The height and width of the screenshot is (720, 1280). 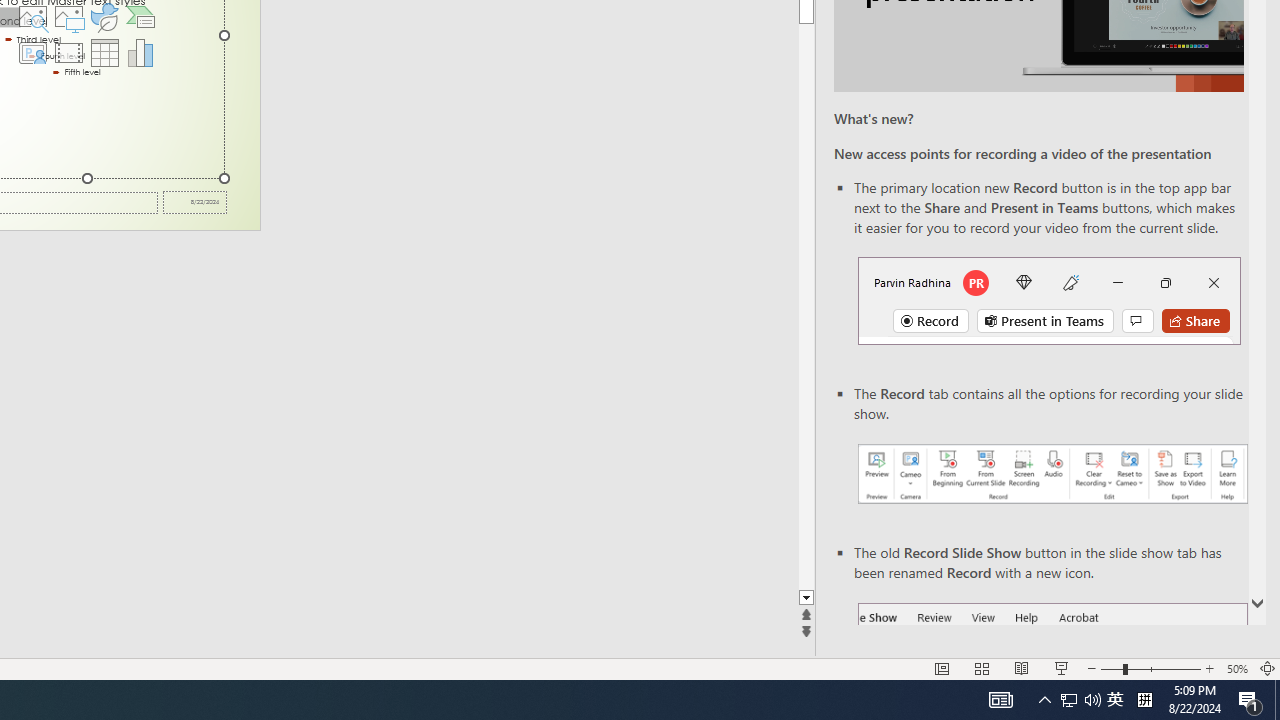 I want to click on Page down, so click(x=806, y=306).